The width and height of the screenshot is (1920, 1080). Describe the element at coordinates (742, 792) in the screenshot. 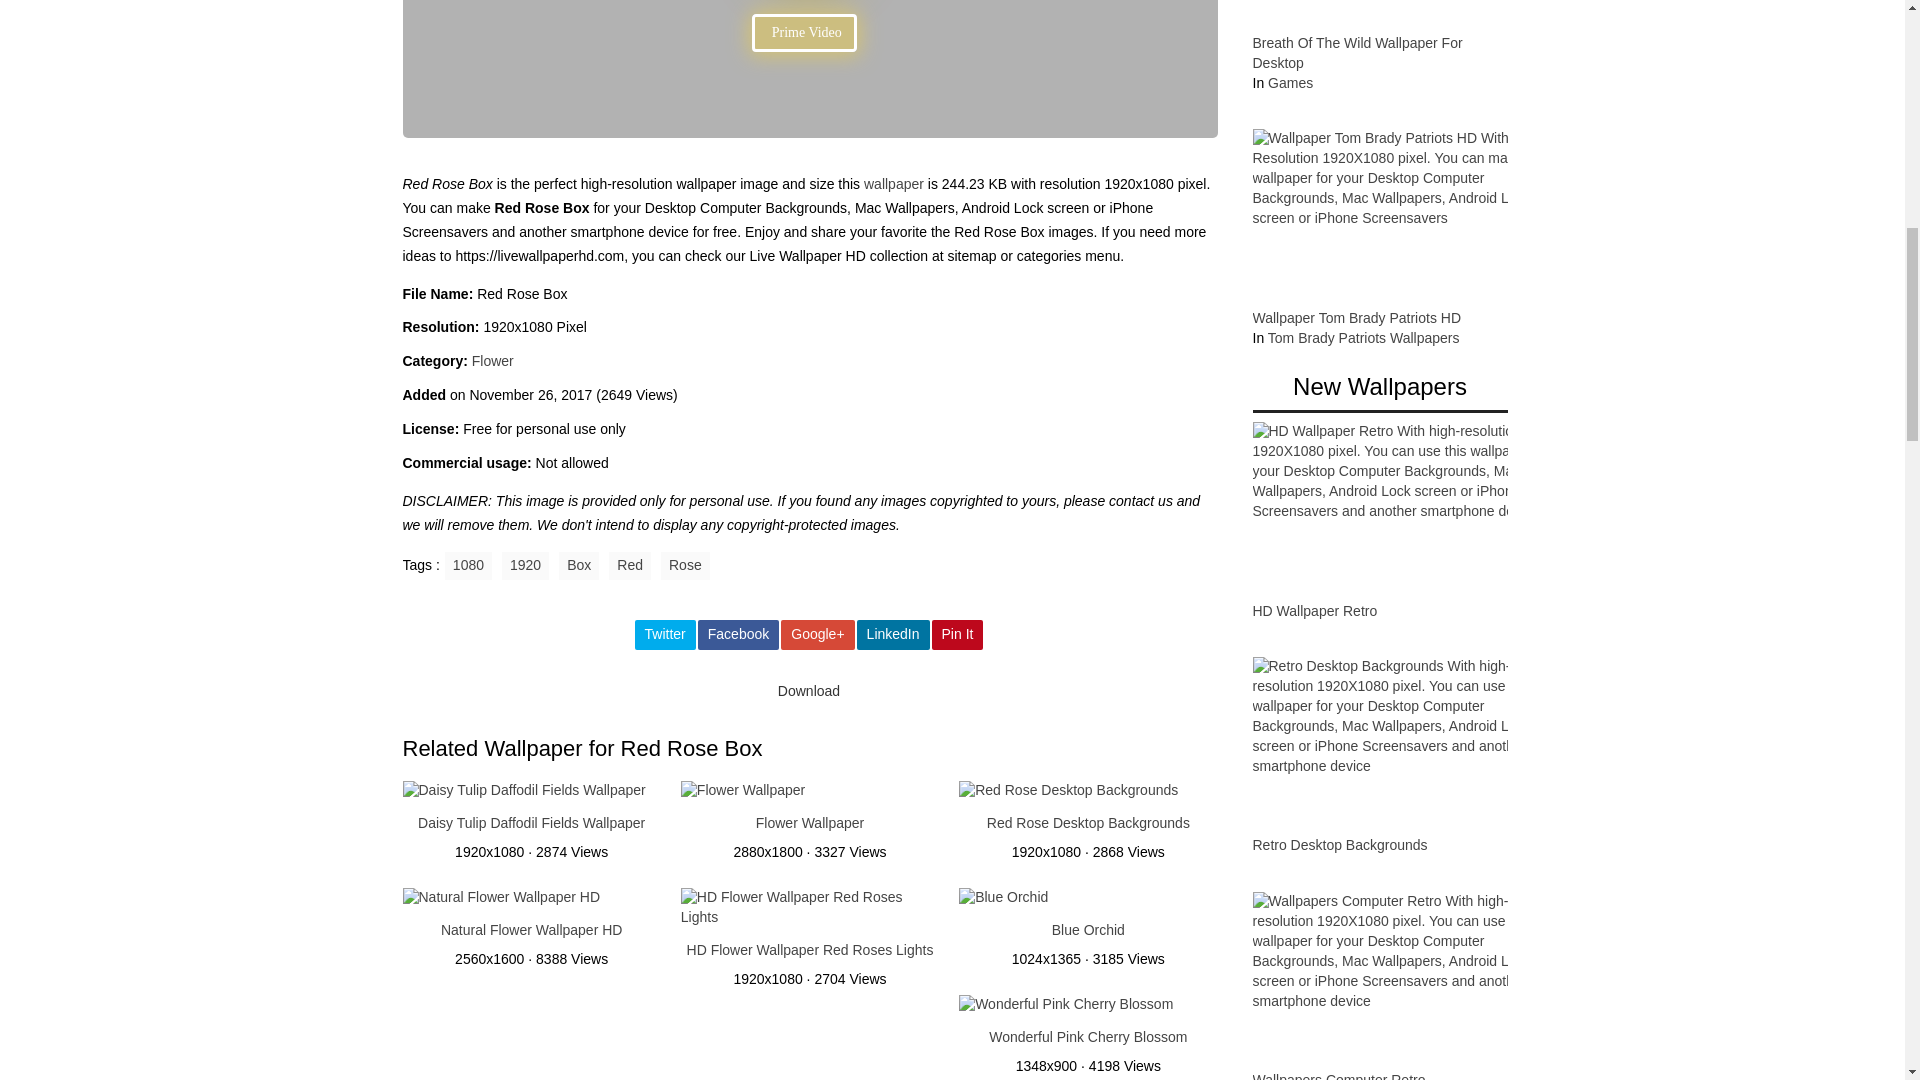

I see `Flower Wallpaper` at that location.